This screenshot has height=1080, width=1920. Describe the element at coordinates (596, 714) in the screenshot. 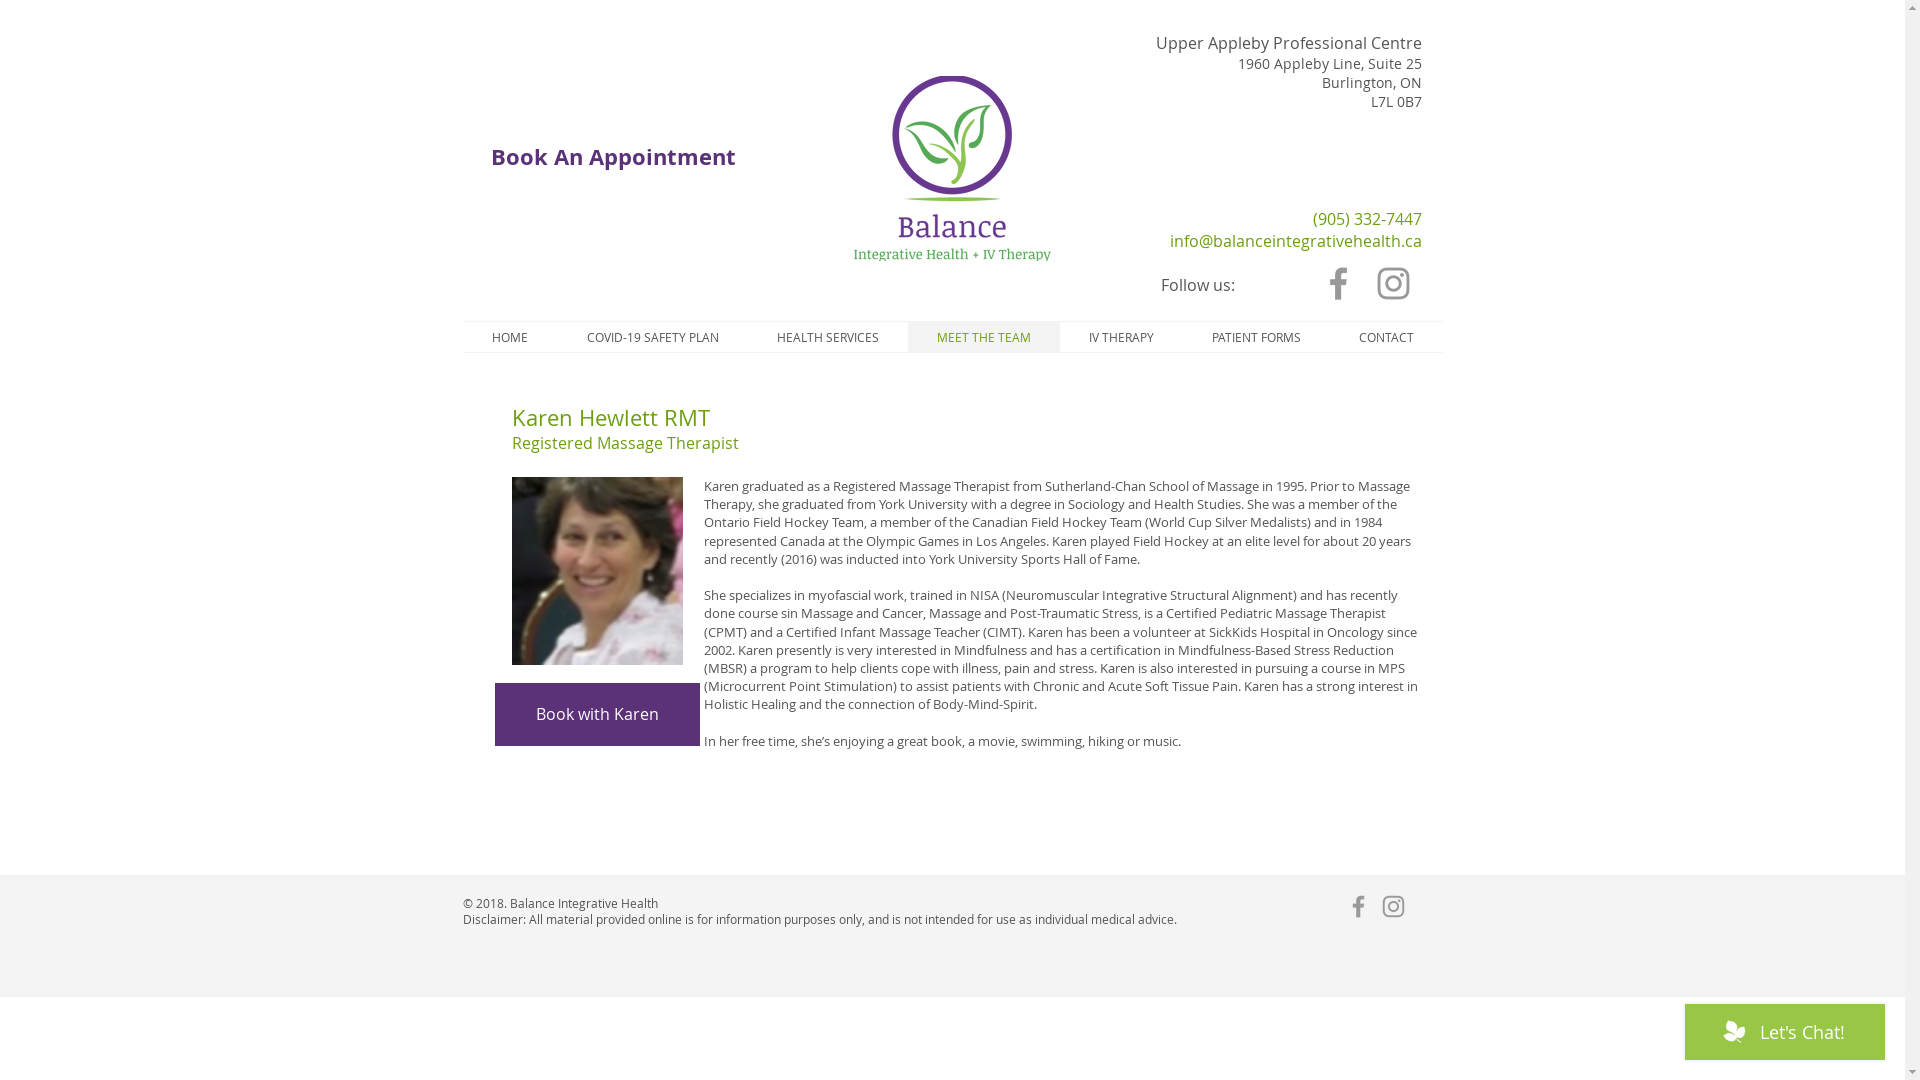

I see `Book with Karen` at that location.